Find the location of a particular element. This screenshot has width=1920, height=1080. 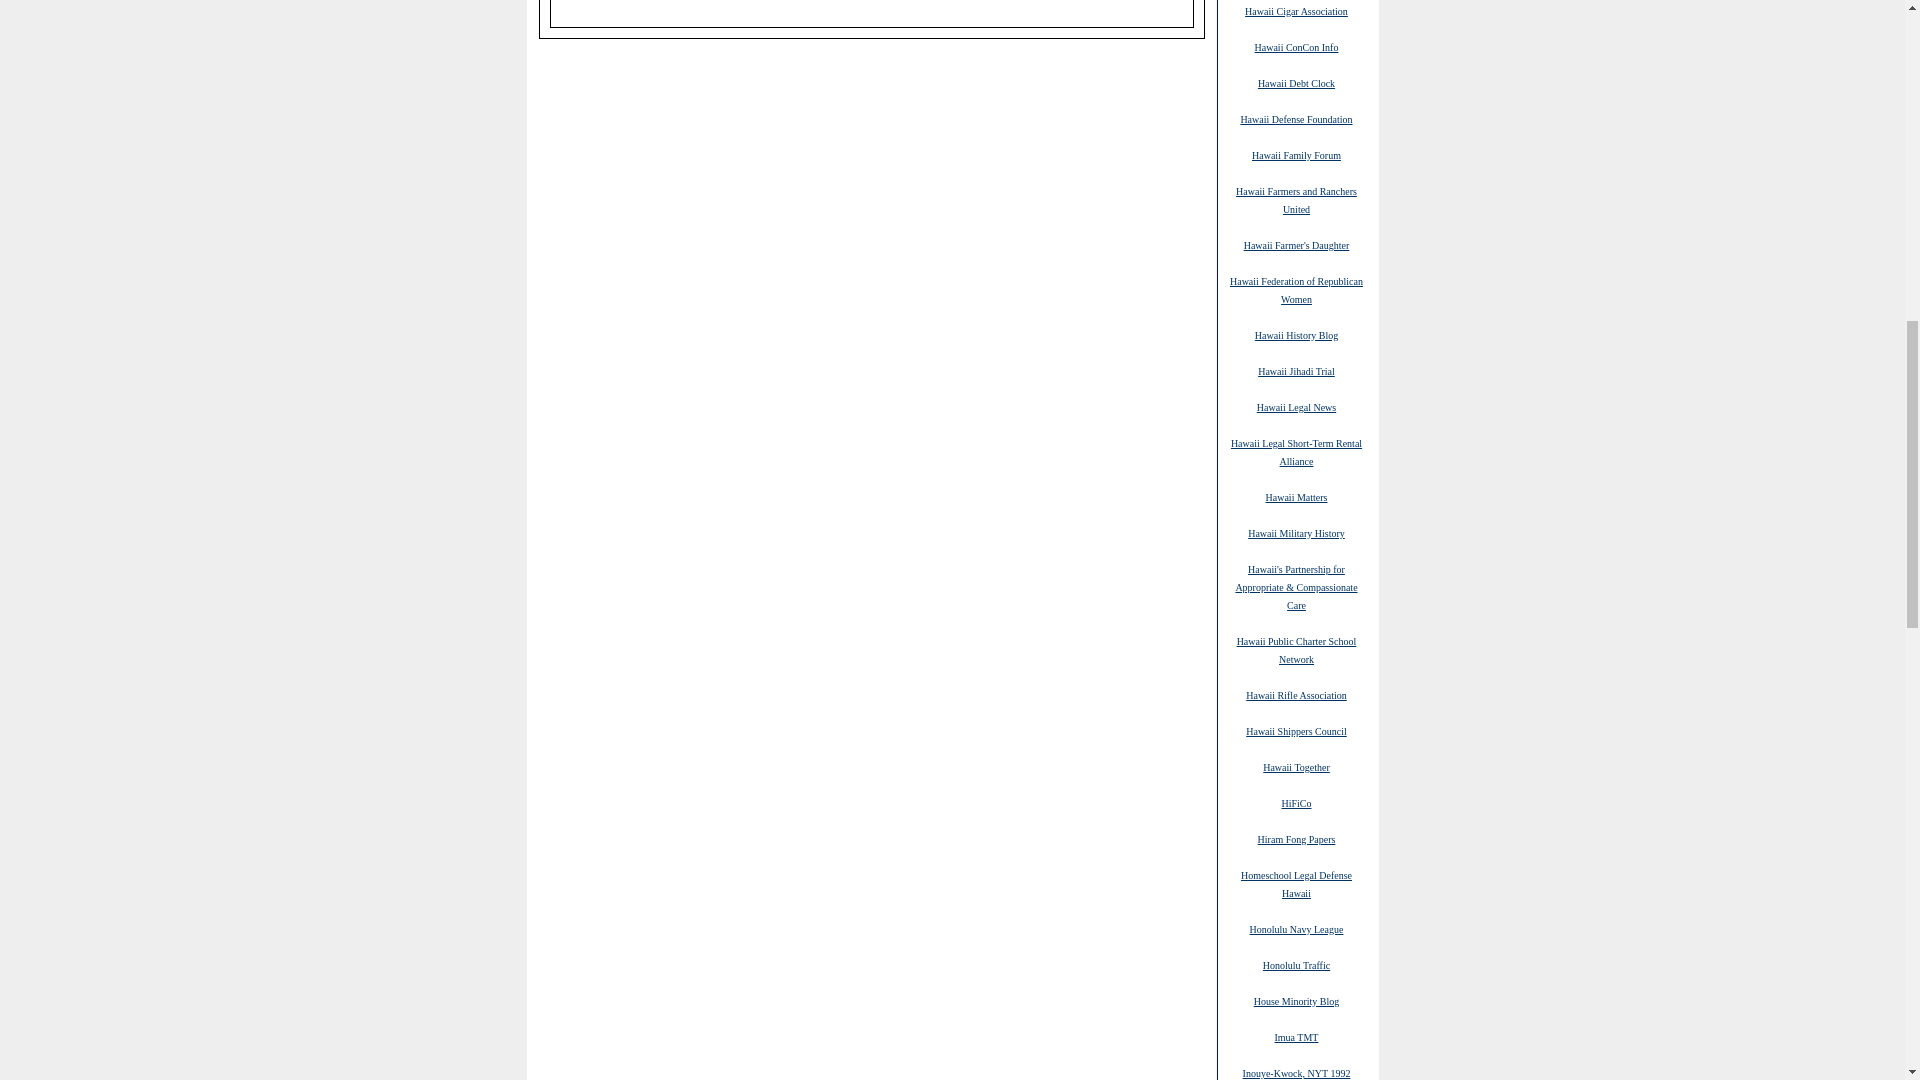

Hawaii ConCon Info is located at coordinates (1296, 46).